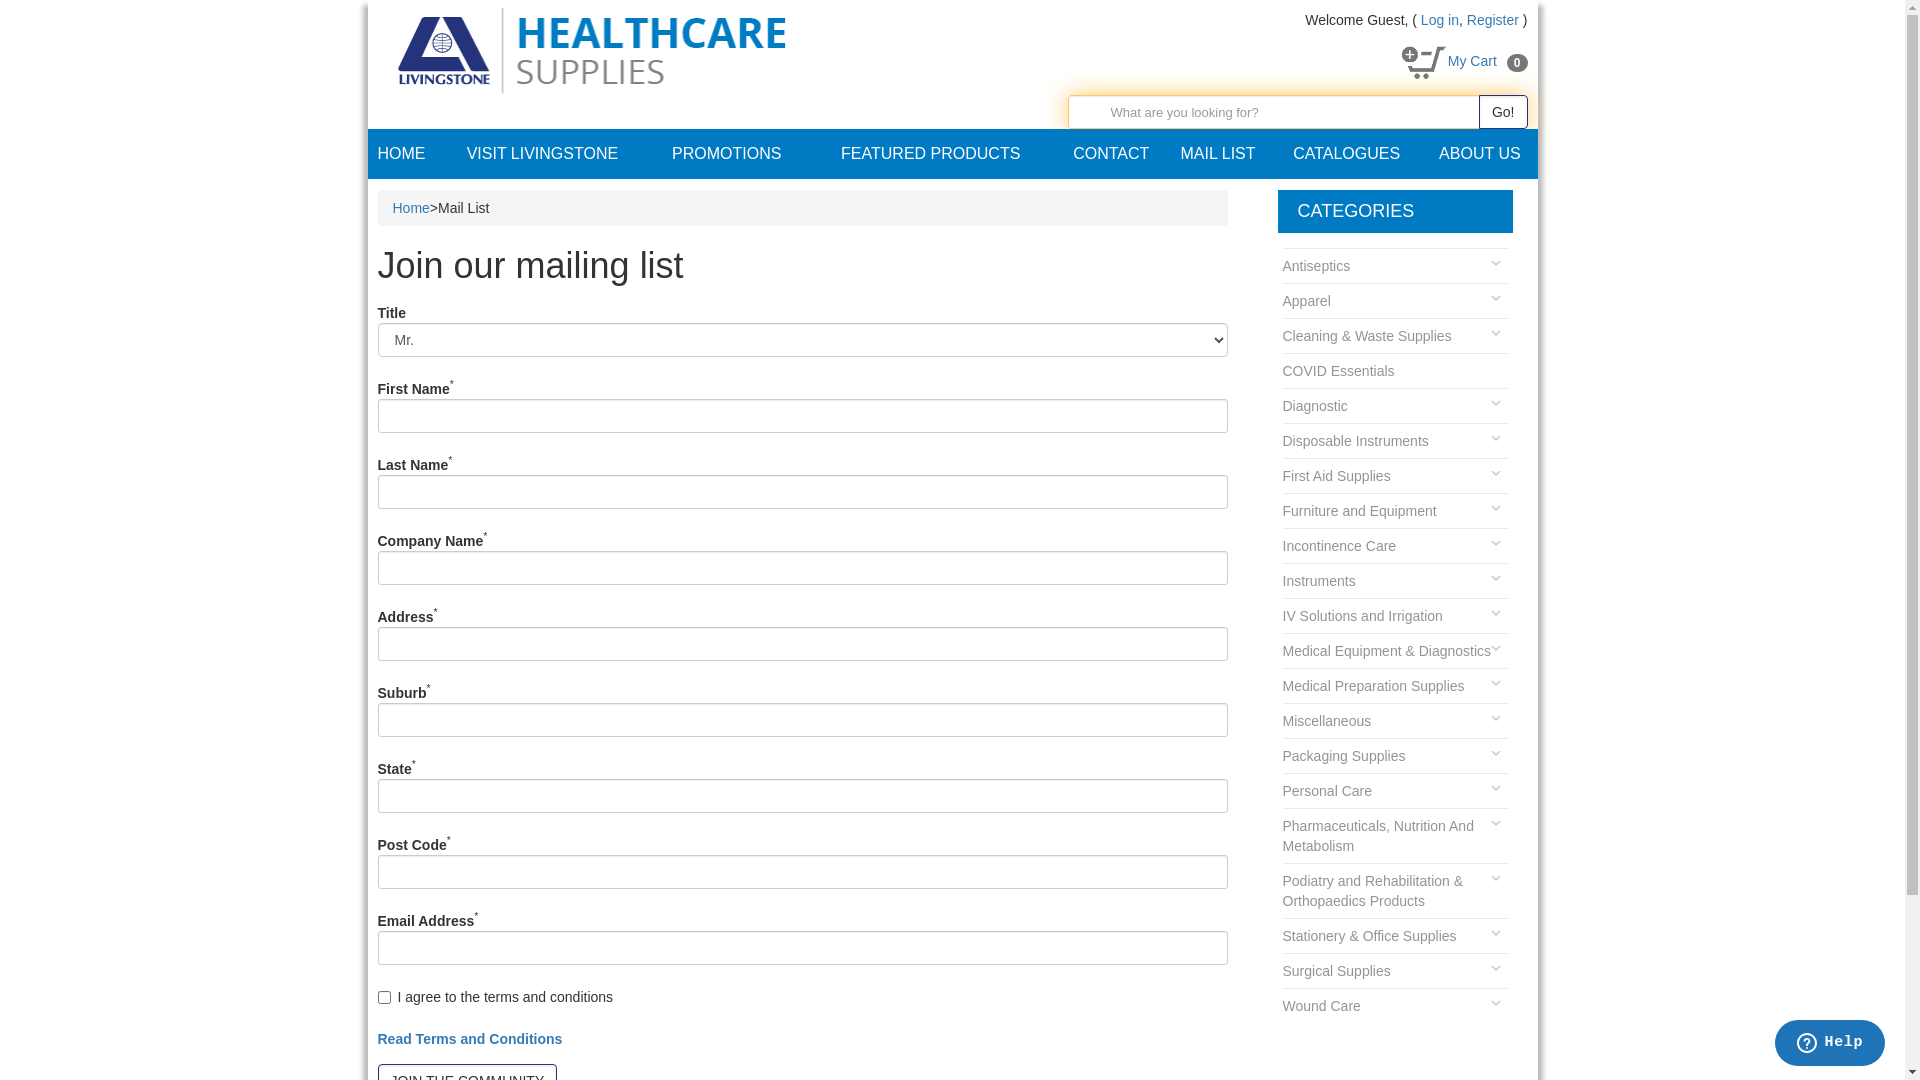  I want to click on Wound Care, so click(1394, 1006).